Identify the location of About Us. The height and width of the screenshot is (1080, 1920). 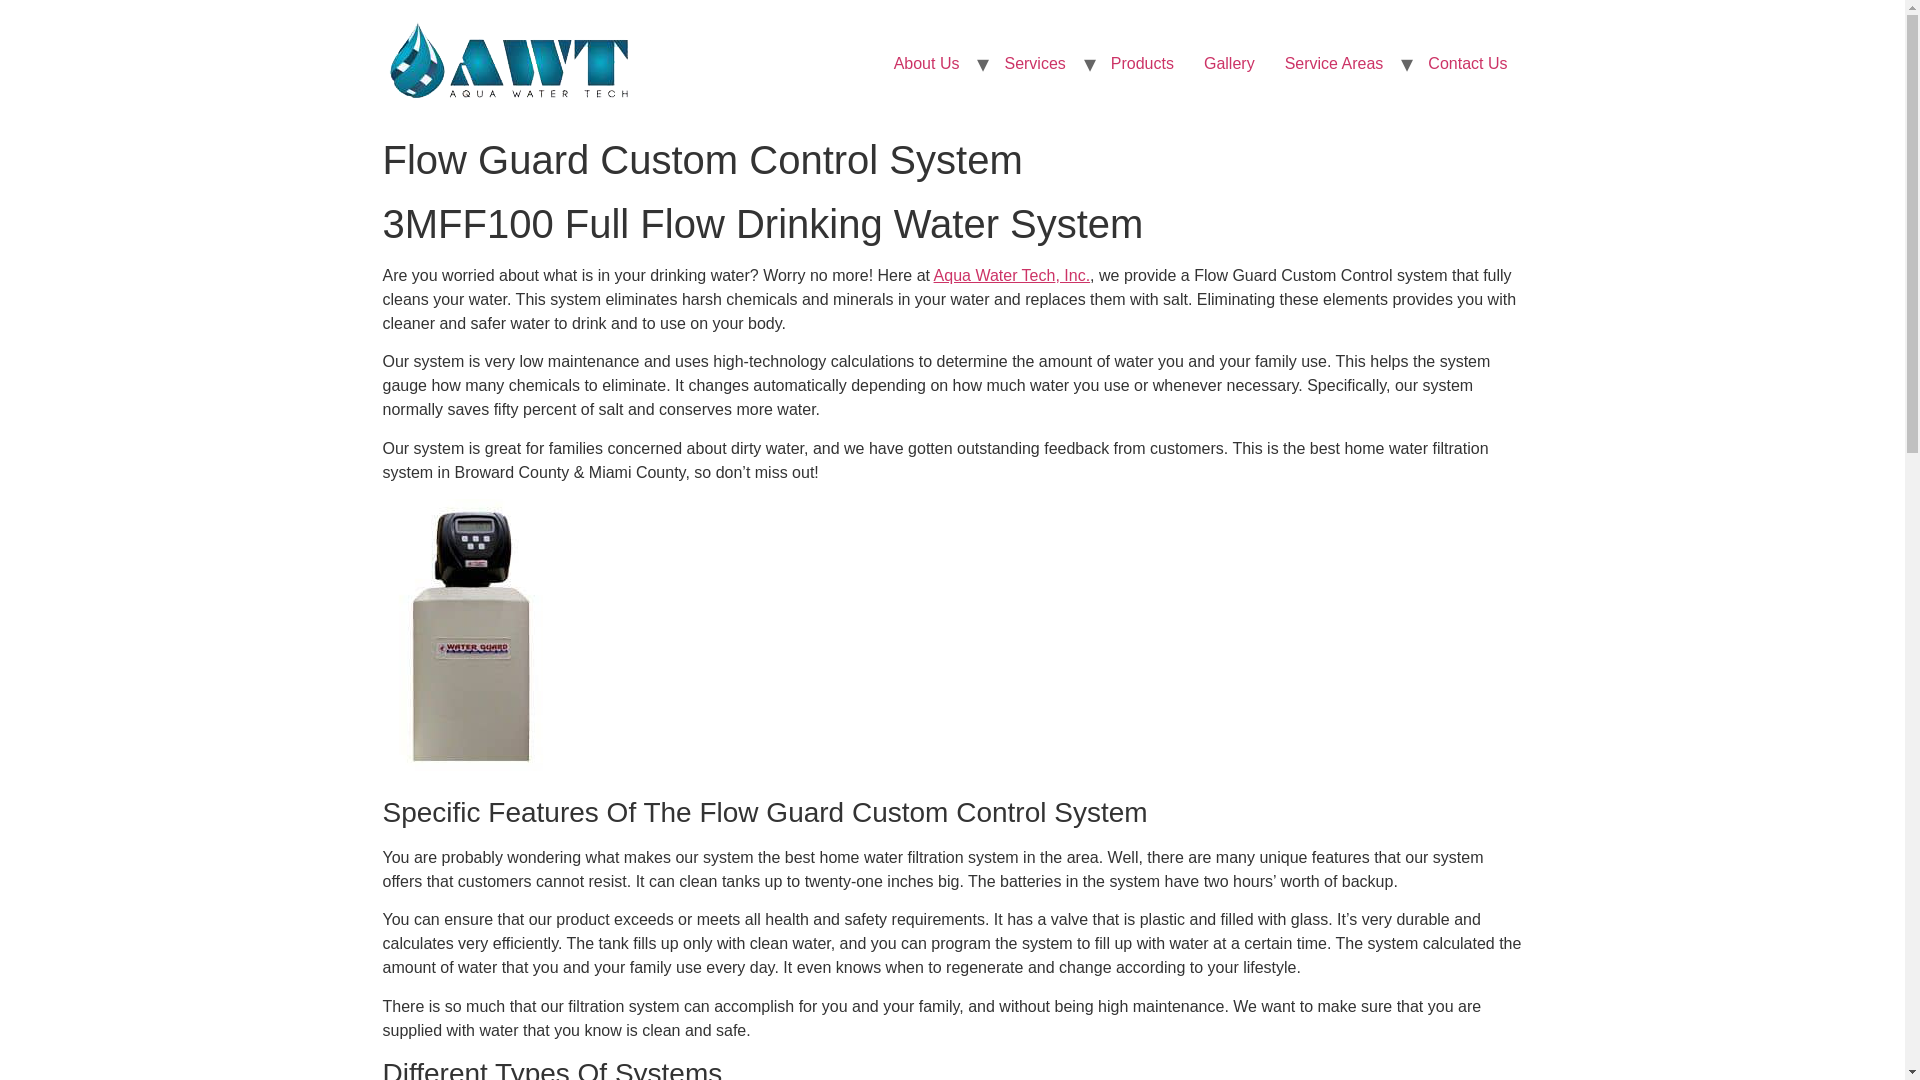
(927, 64).